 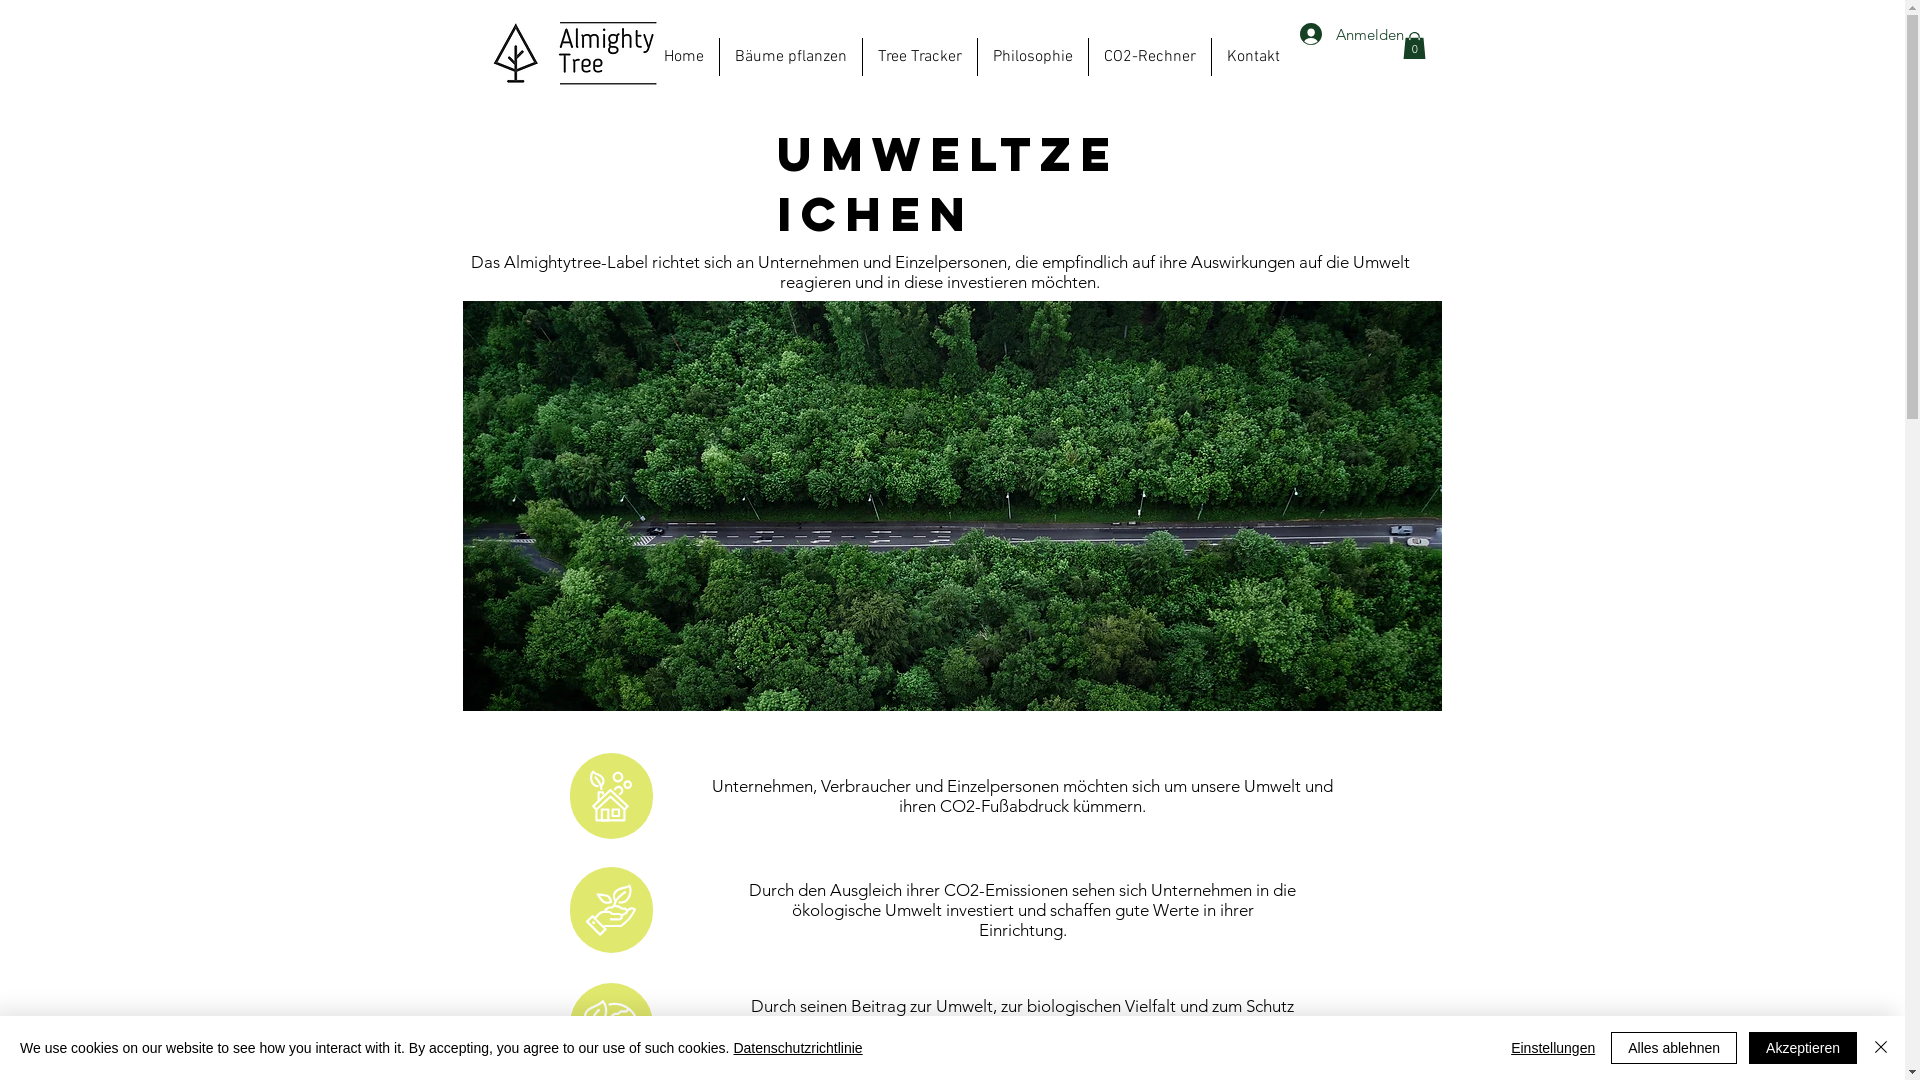 I want to click on Alles ablehnen, so click(x=1674, y=1048).